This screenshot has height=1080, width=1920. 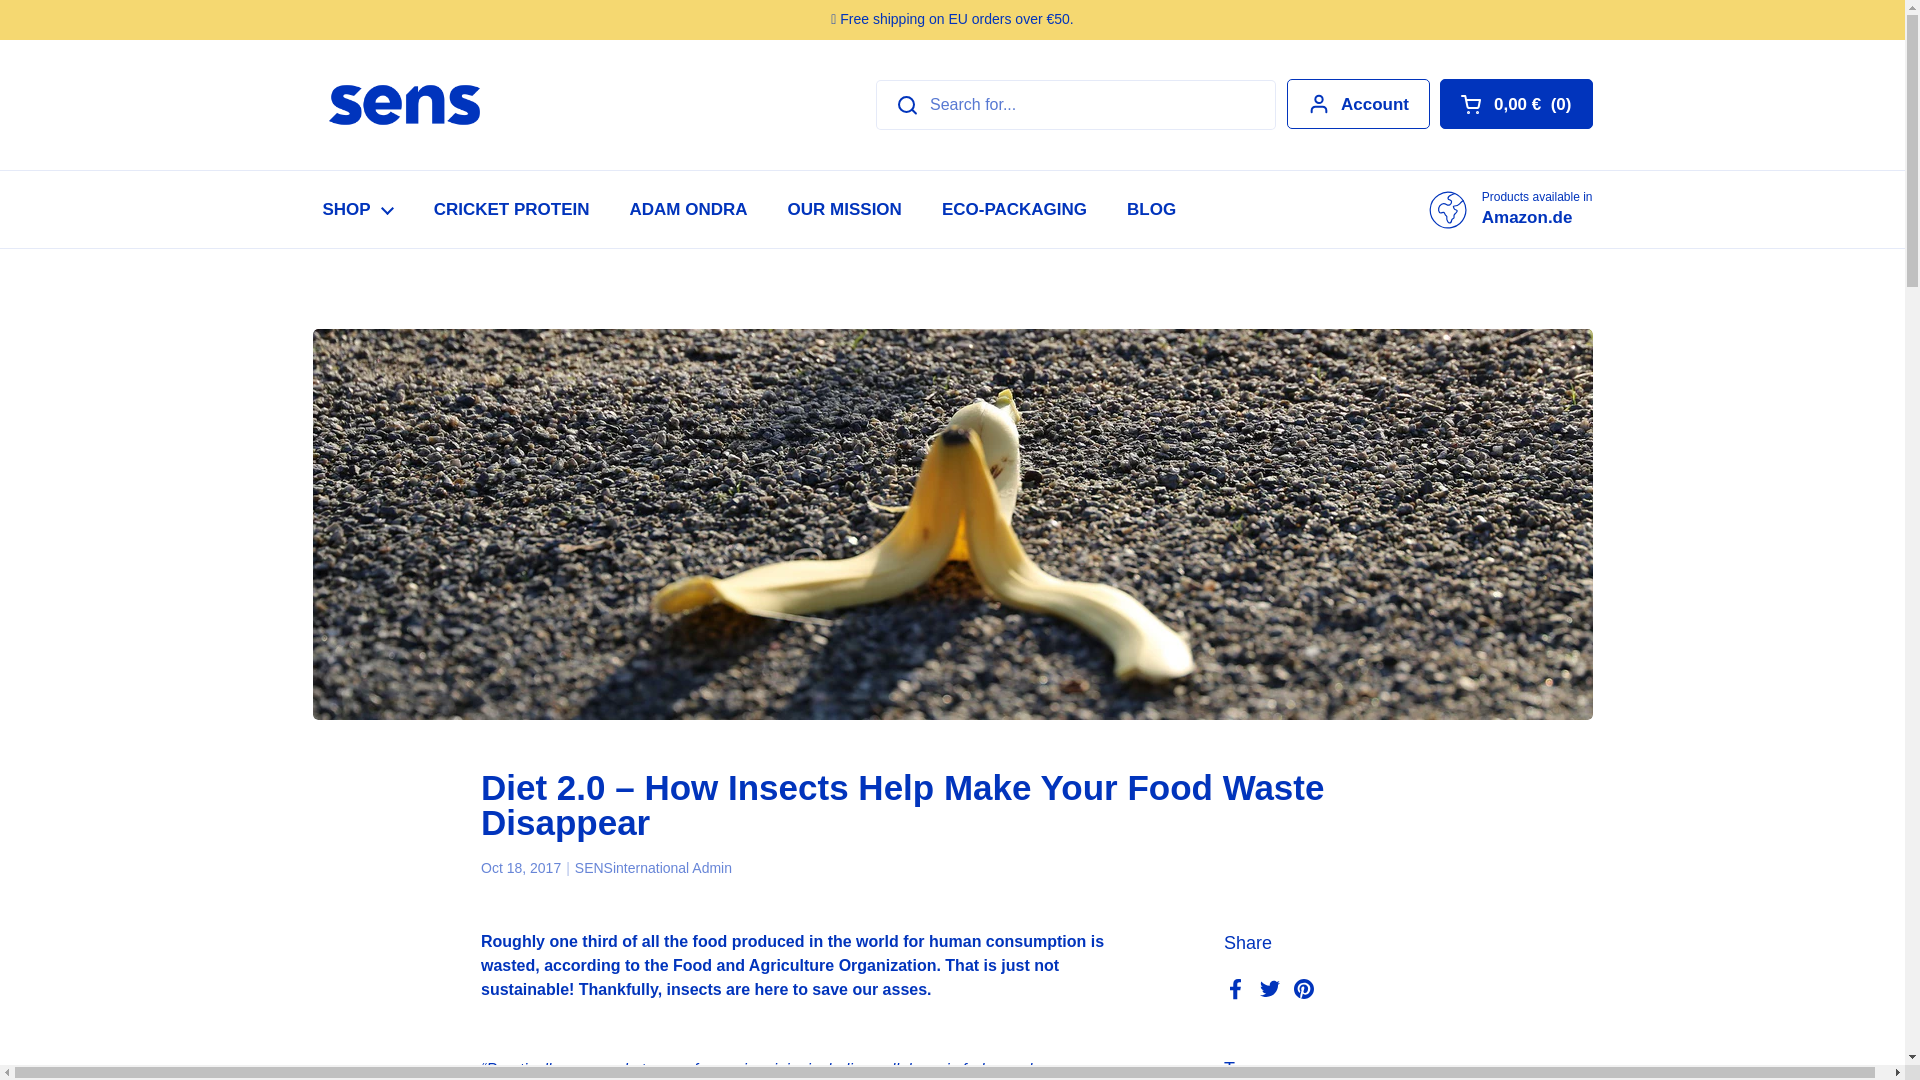 I want to click on OUR MISSION, so click(x=844, y=209).